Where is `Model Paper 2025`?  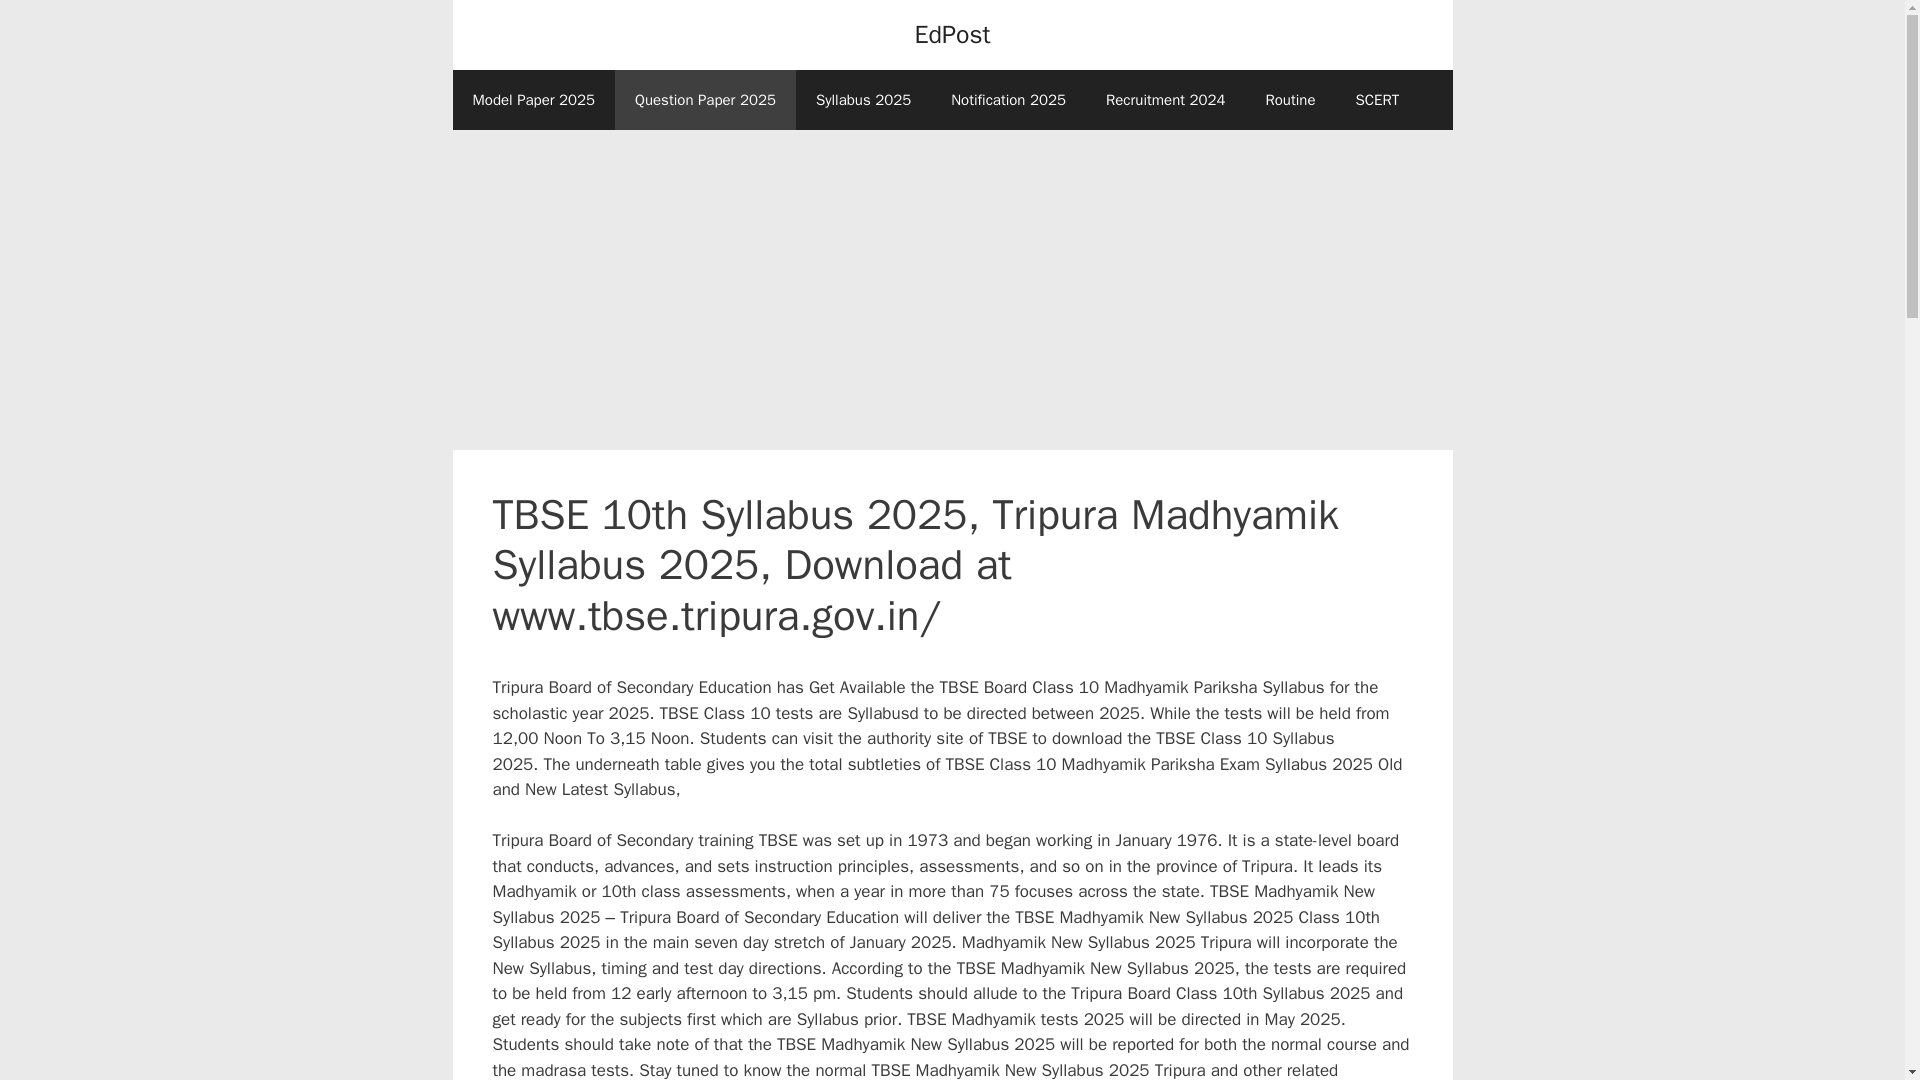 Model Paper 2025 is located at coordinates (532, 100).